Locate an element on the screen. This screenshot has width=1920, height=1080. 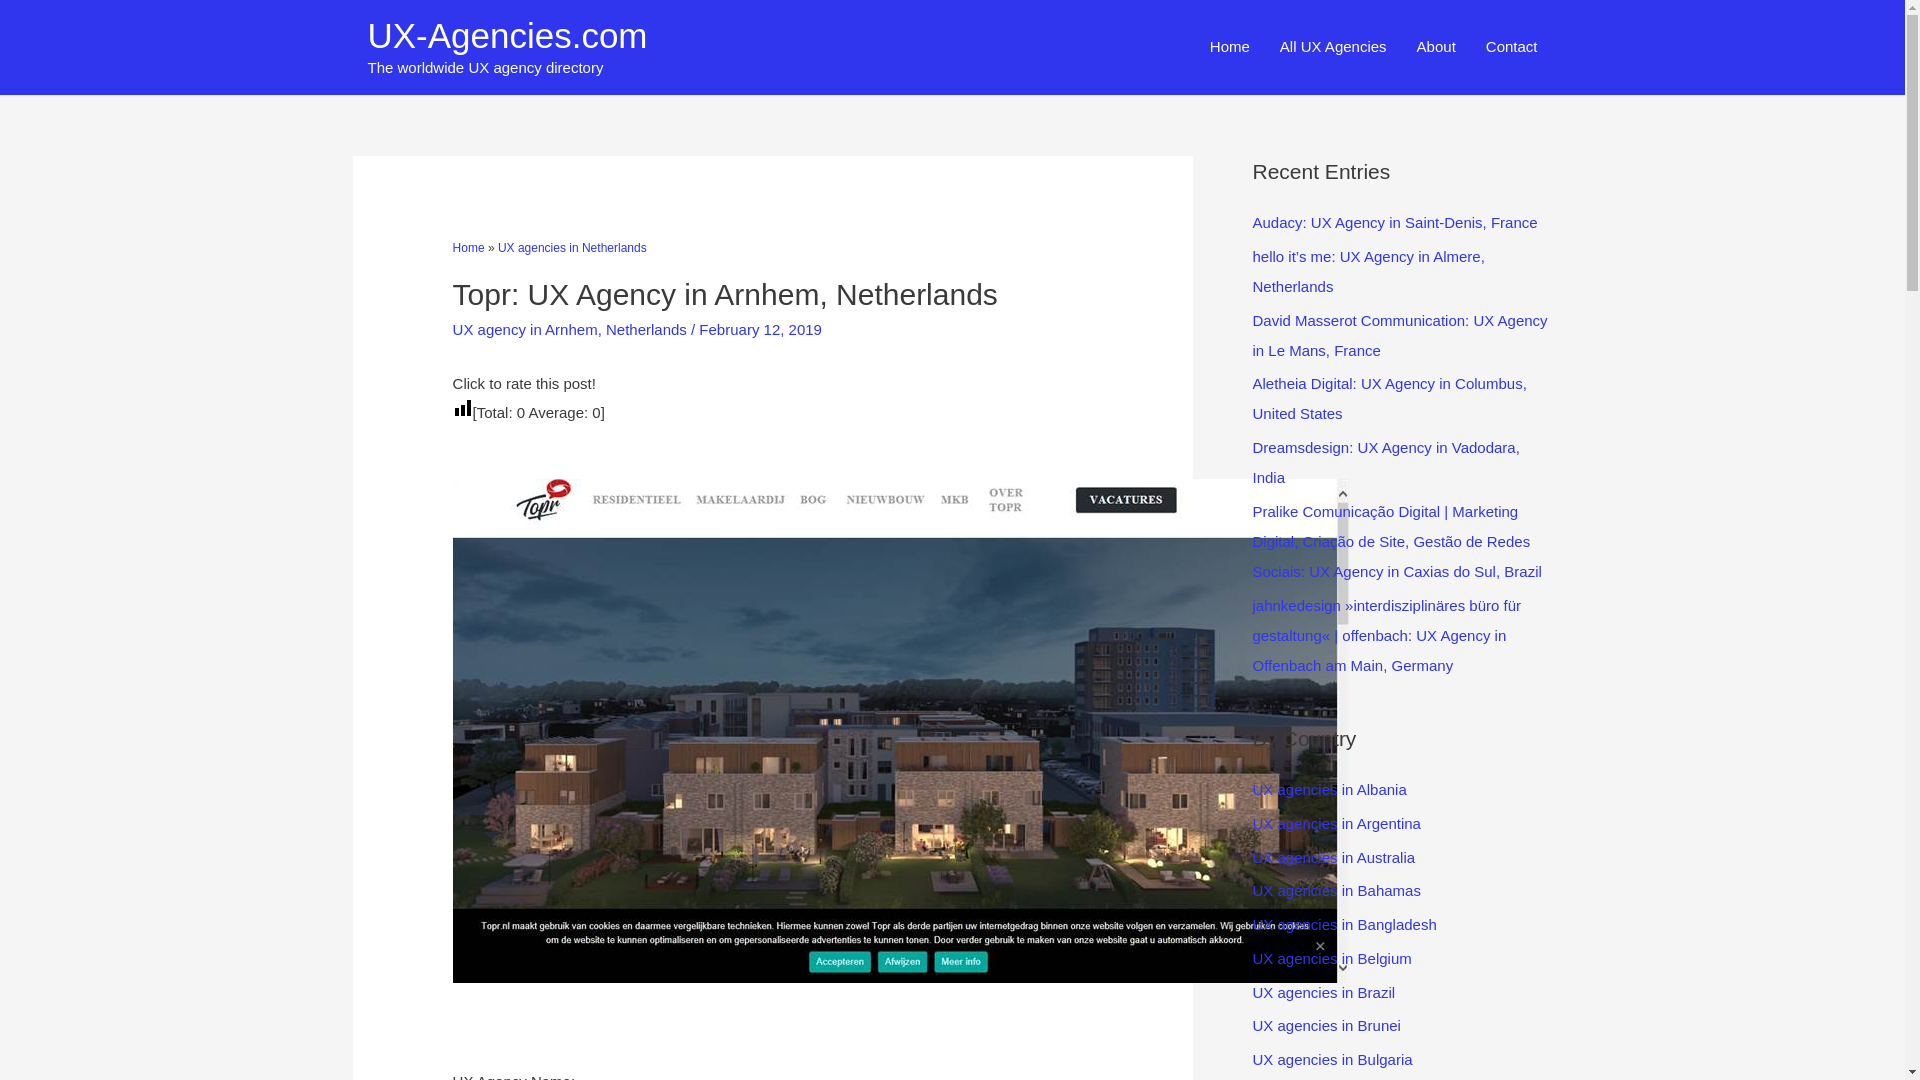
All UX Agencies is located at coordinates (1333, 48).